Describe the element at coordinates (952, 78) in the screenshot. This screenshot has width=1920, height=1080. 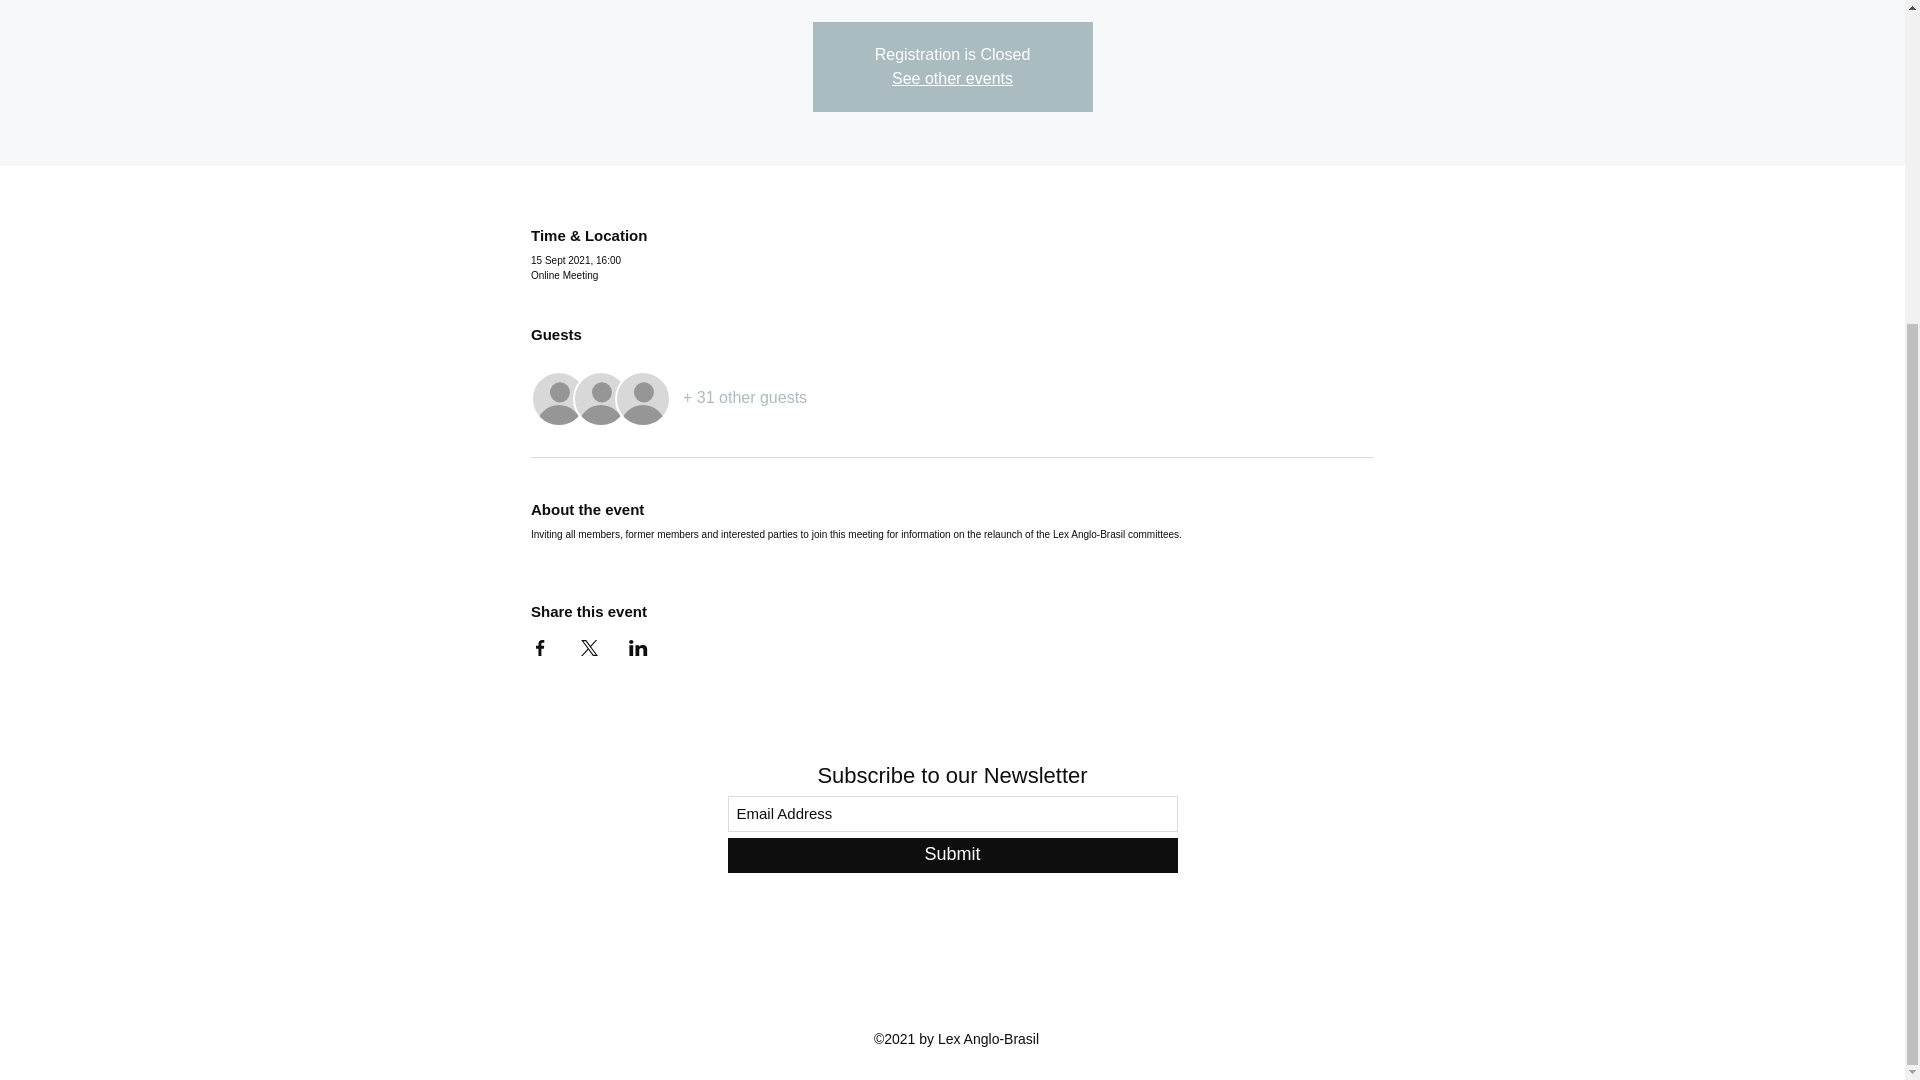
I see `See other events` at that location.